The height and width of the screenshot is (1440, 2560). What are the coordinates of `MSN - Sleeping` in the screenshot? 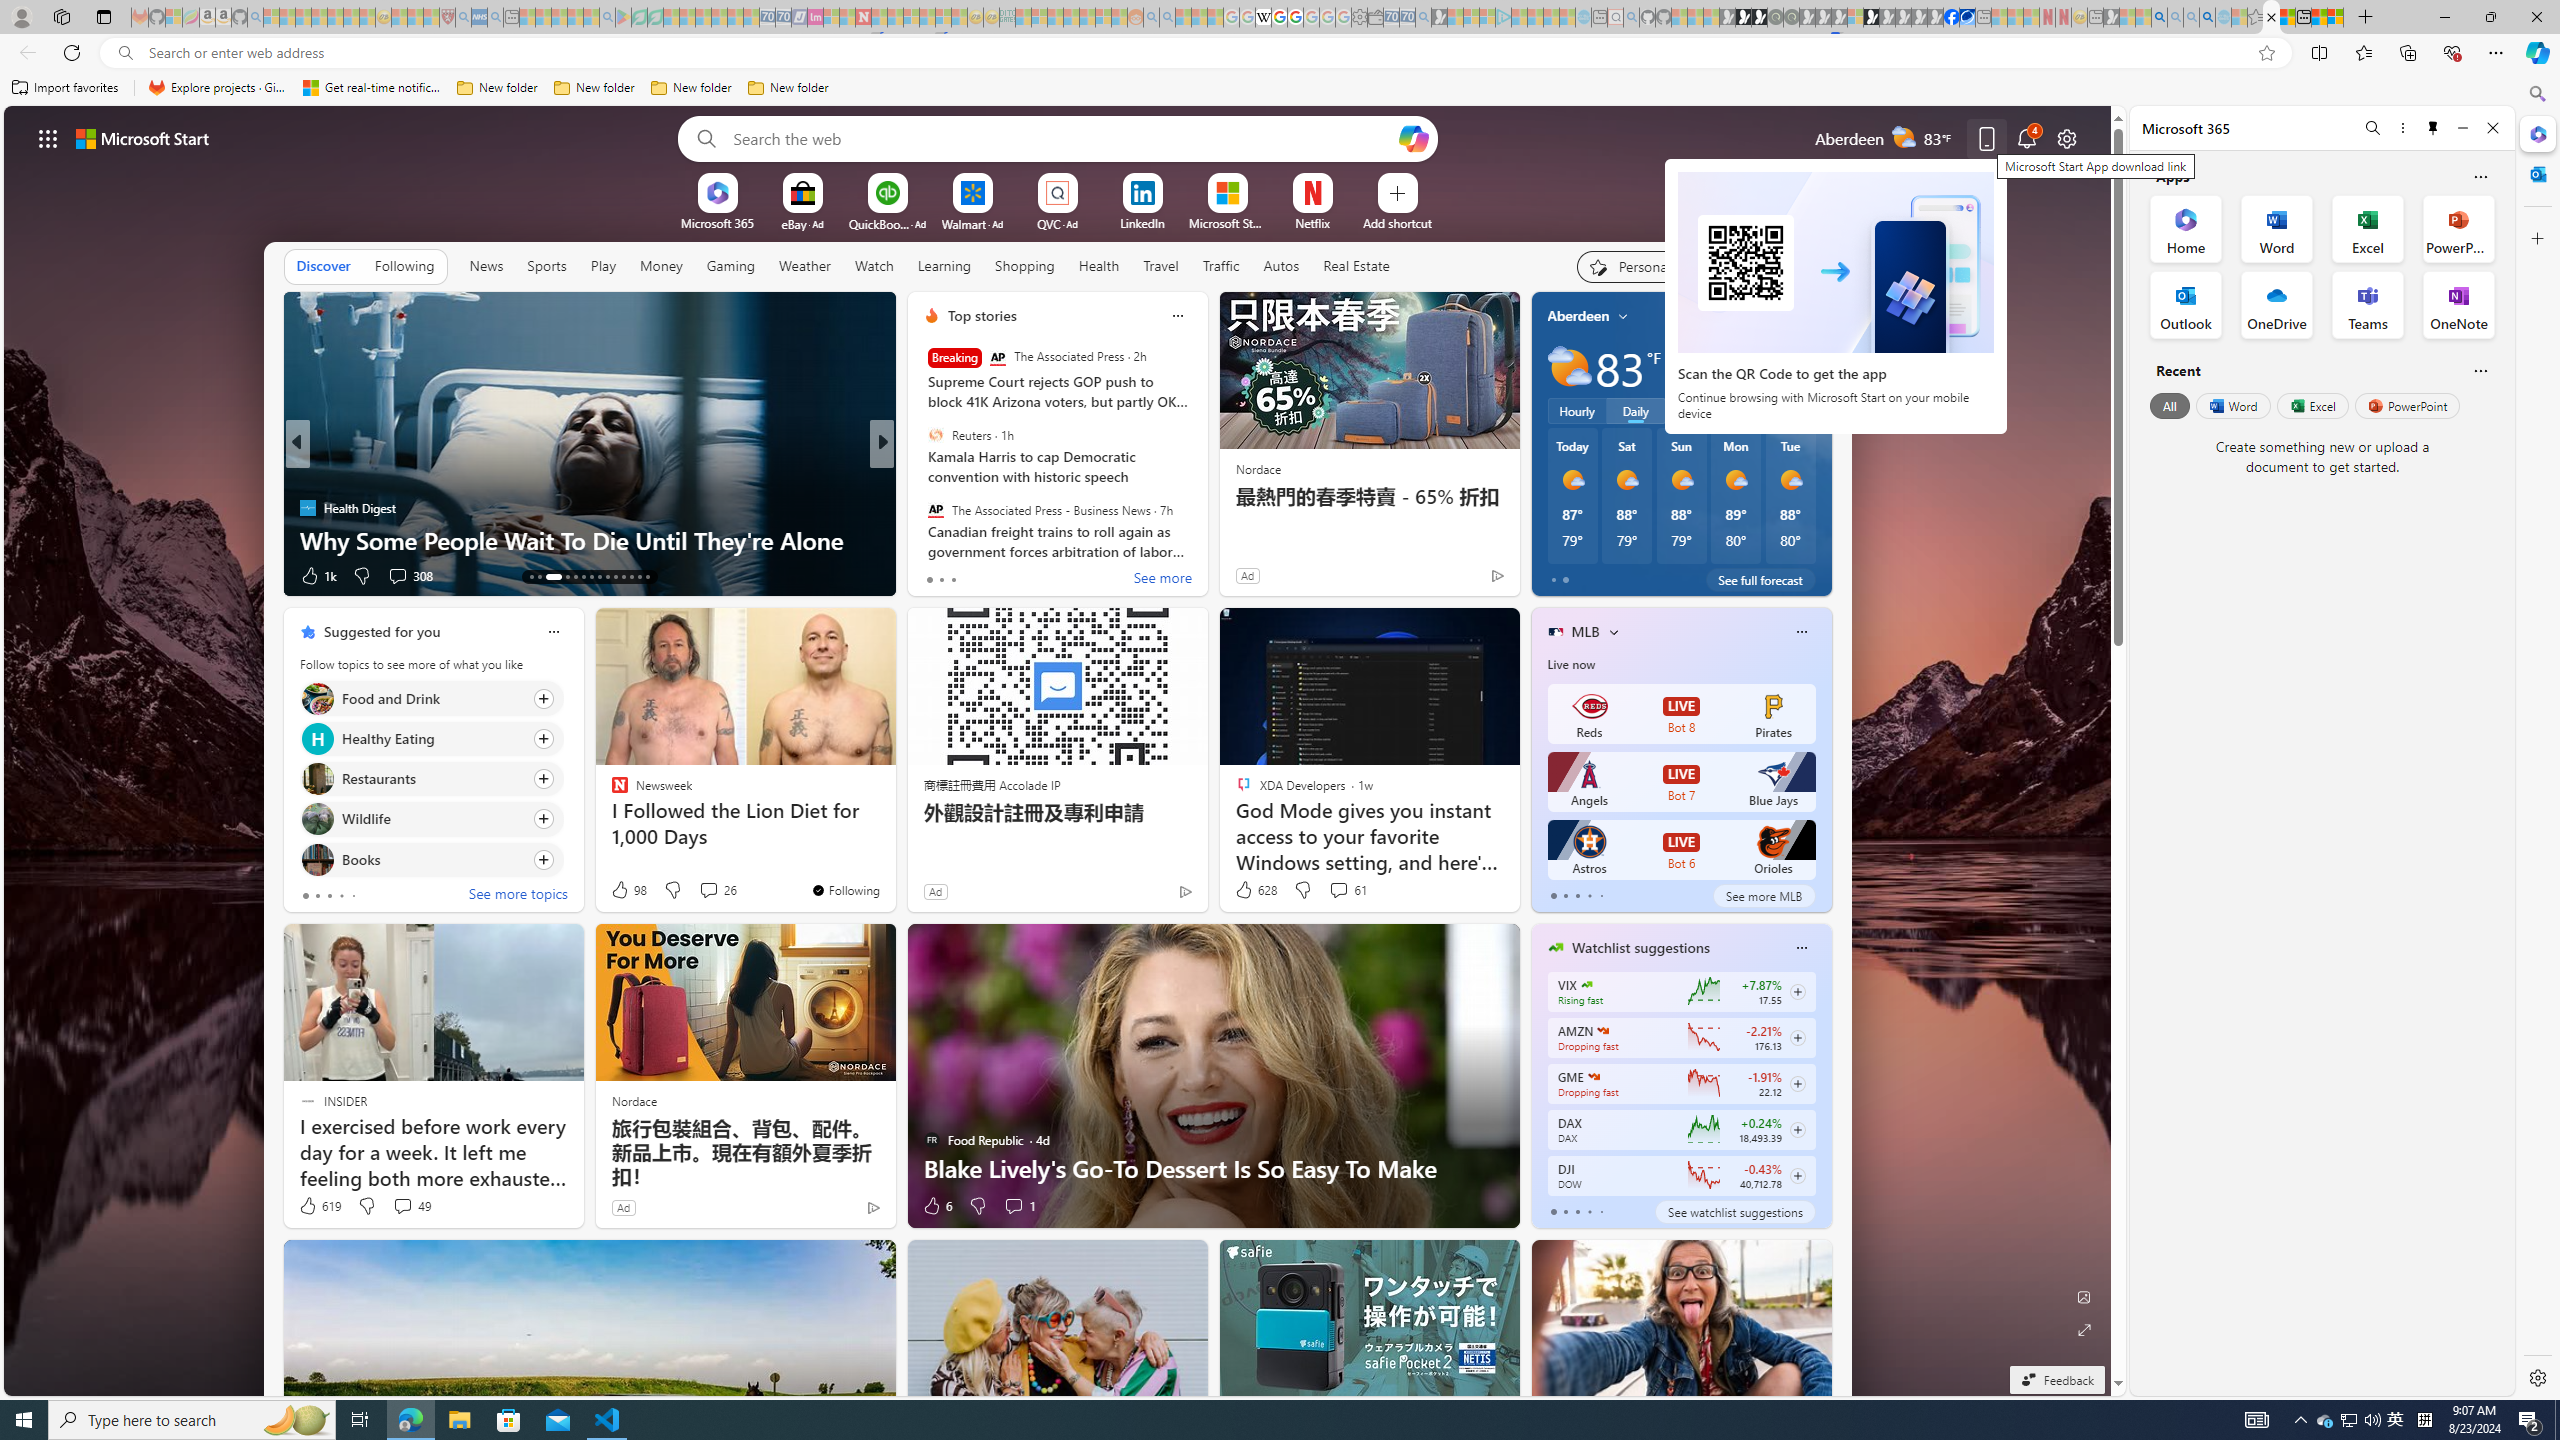 It's located at (2110, 17).